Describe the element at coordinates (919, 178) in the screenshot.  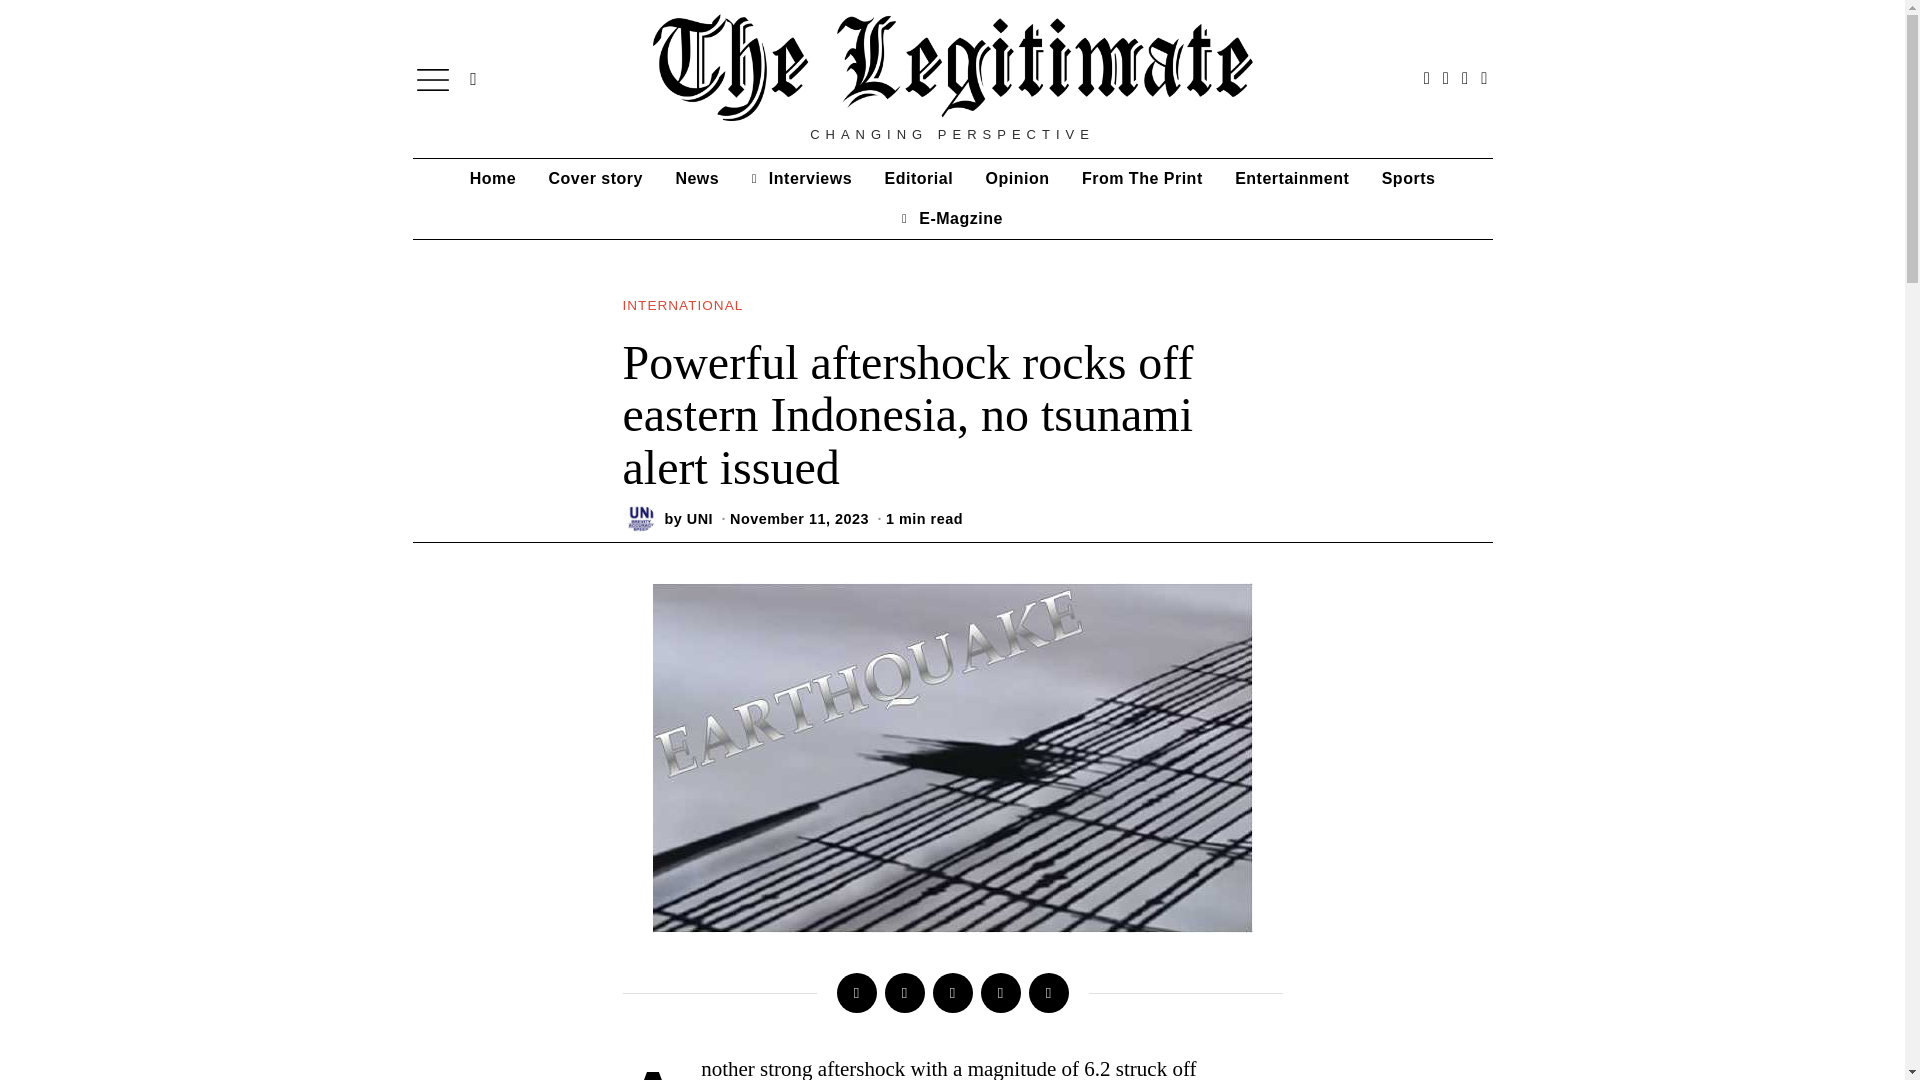
I see `Editorial` at that location.